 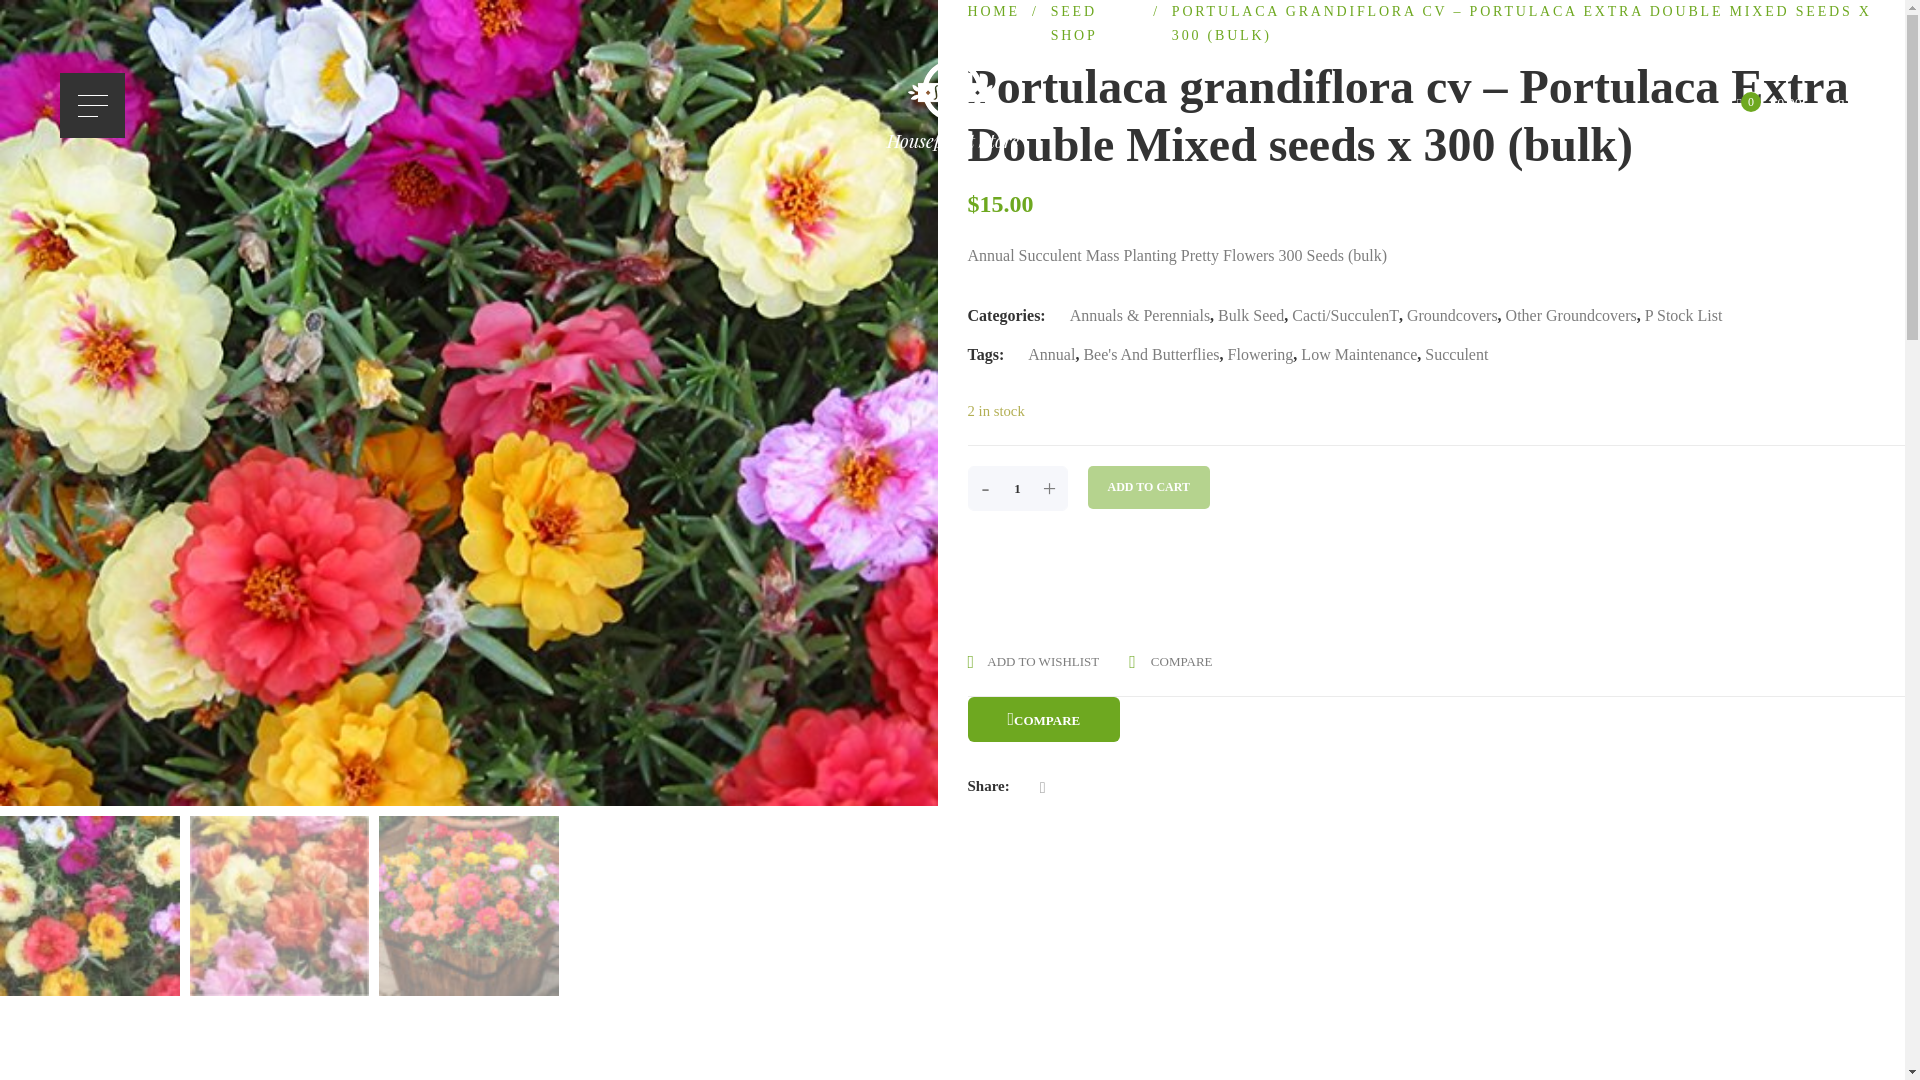 What do you see at coordinates (993, 12) in the screenshot?
I see `HOME` at bounding box center [993, 12].